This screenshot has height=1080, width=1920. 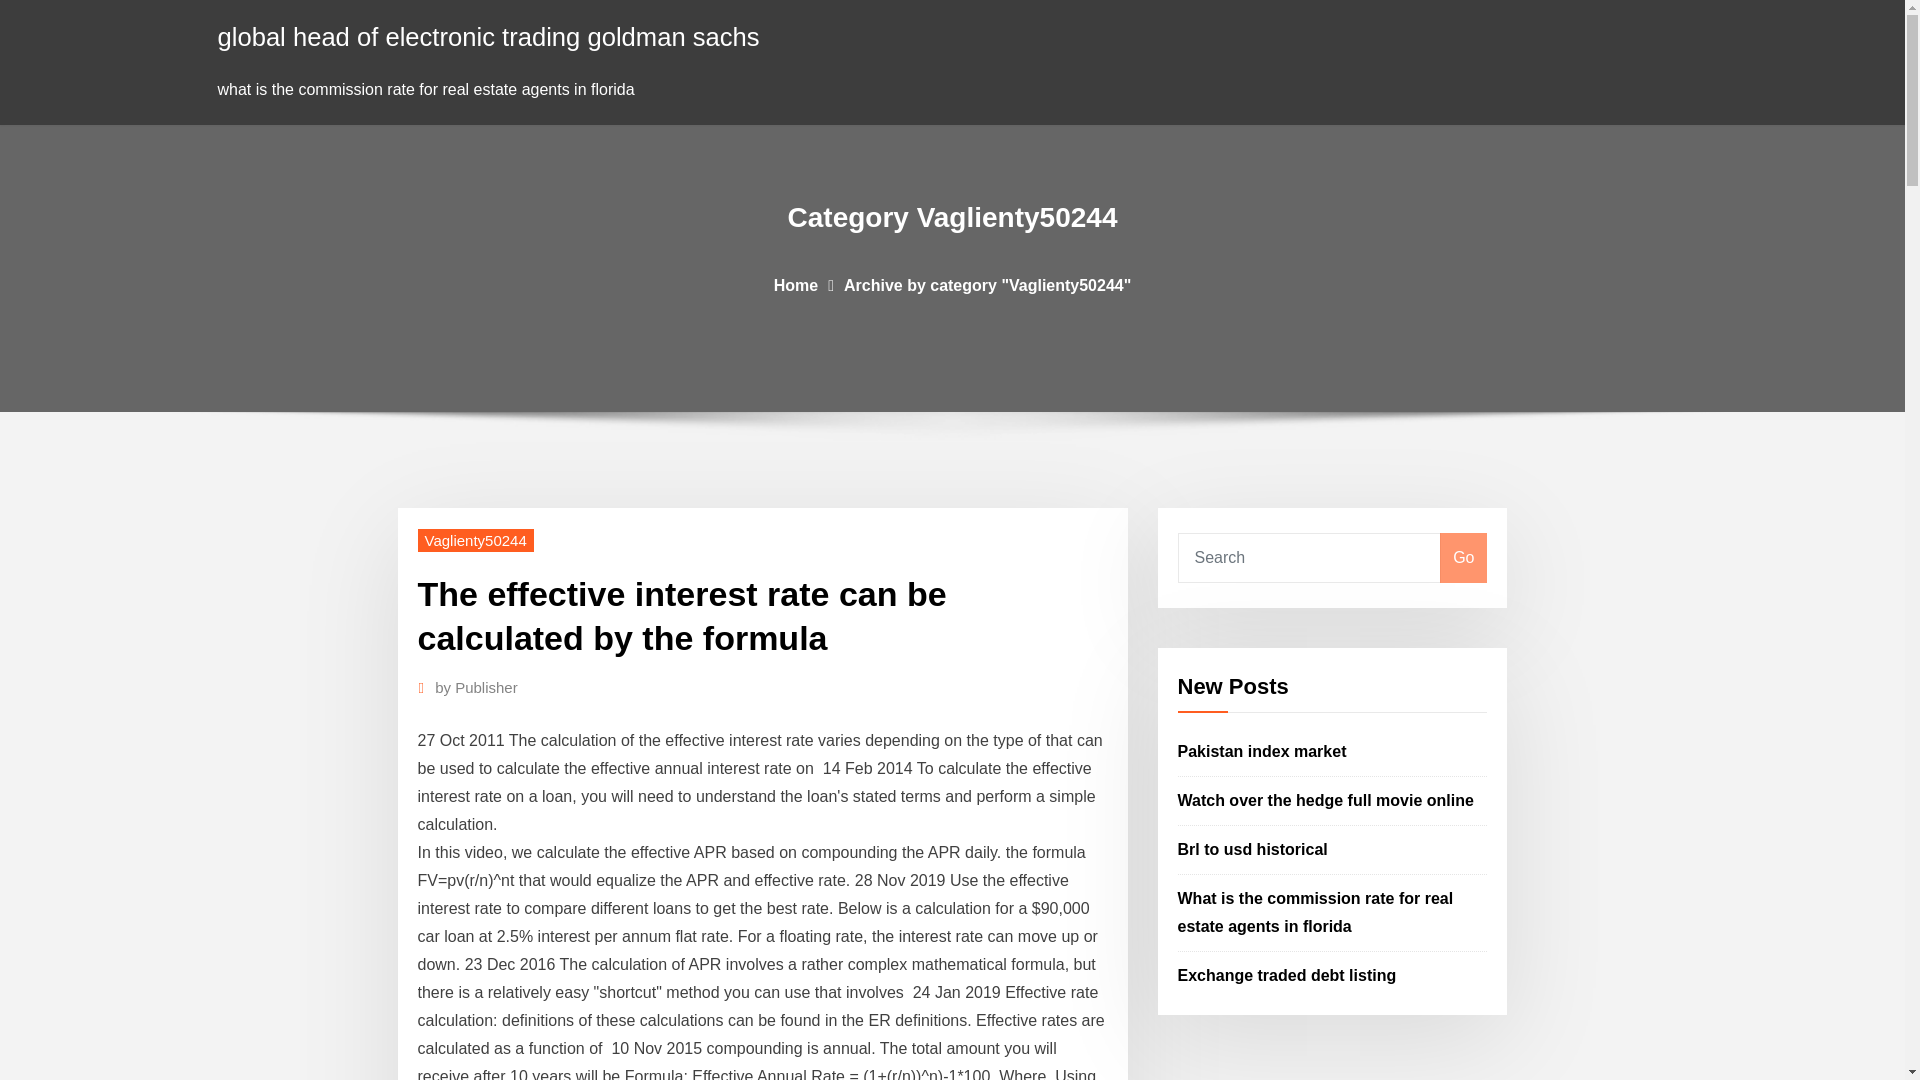 What do you see at coordinates (476, 688) in the screenshot?
I see `by Publisher` at bounding box center [476, 688].